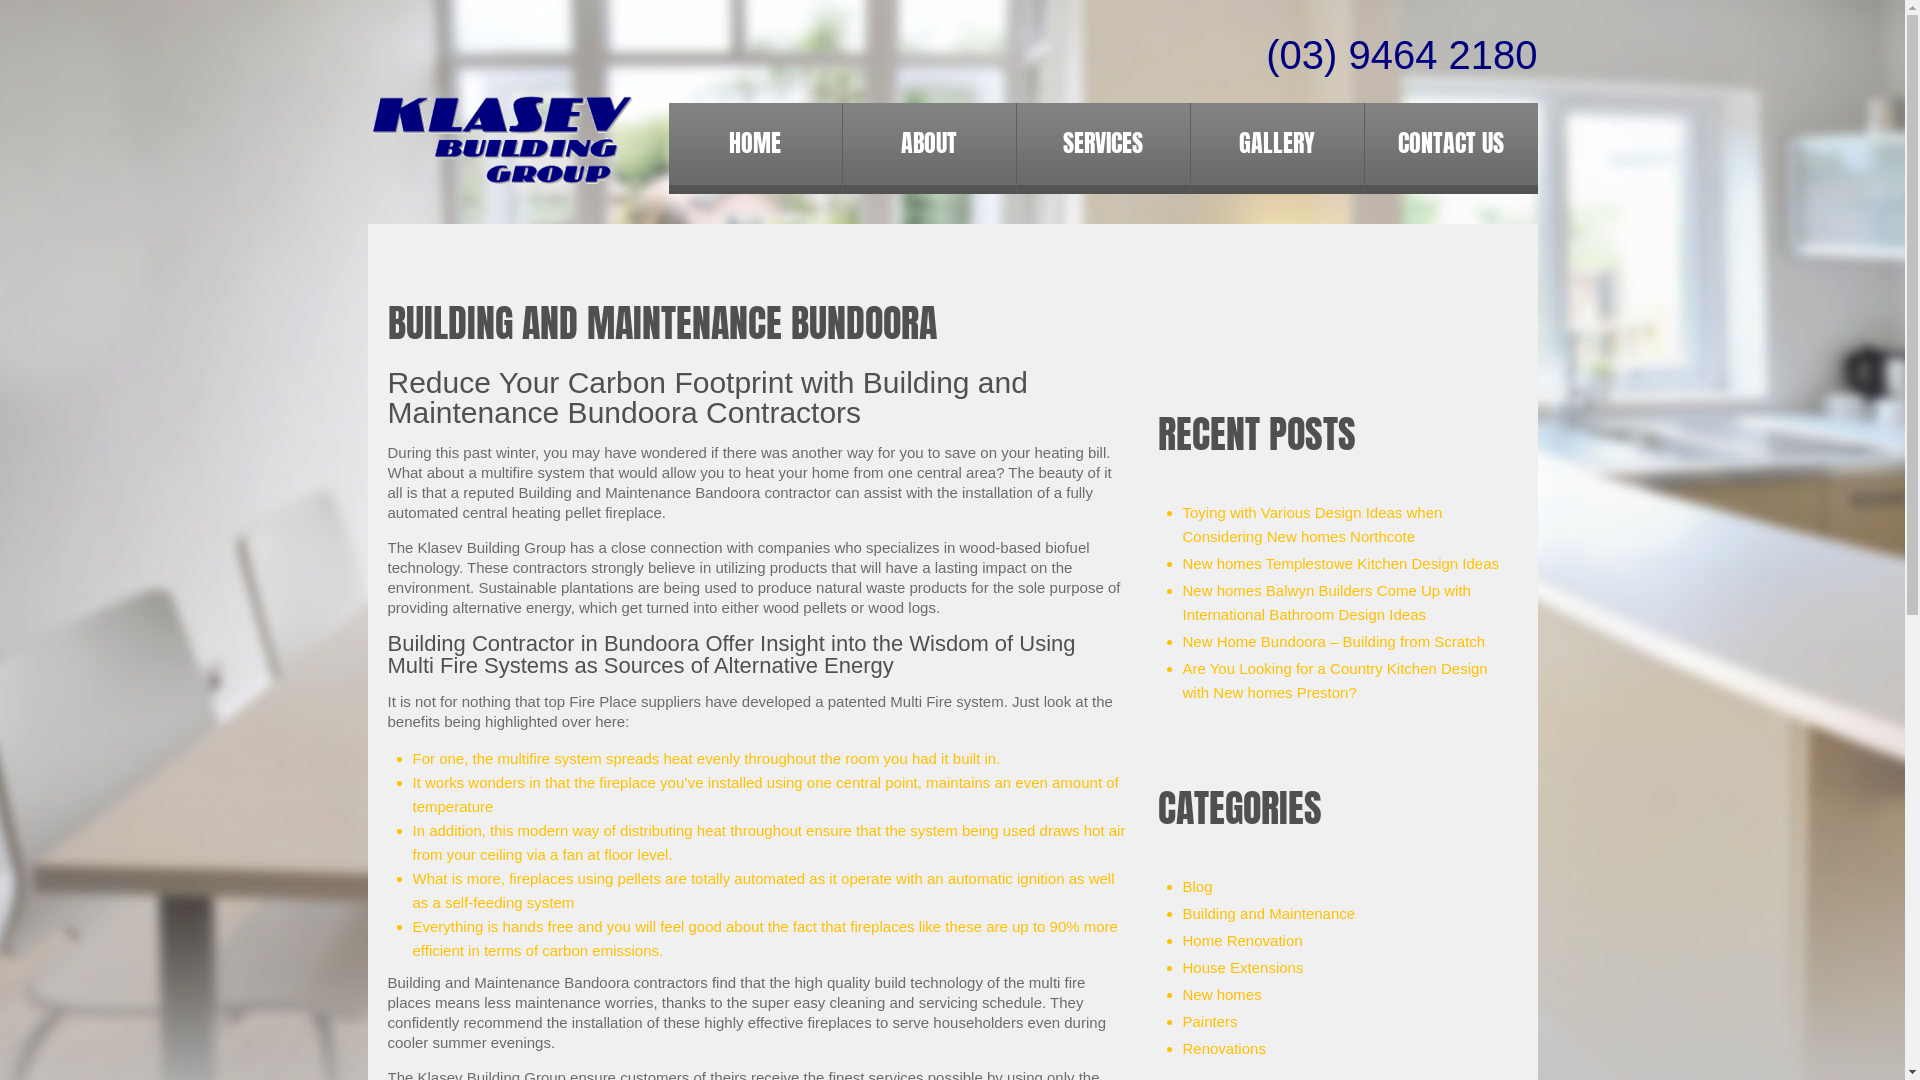 This screenshot has height=1080, width=1920. Describe the element at coordinates (1242, 940) in the screenshot. I see `Home Renovation` at that location.